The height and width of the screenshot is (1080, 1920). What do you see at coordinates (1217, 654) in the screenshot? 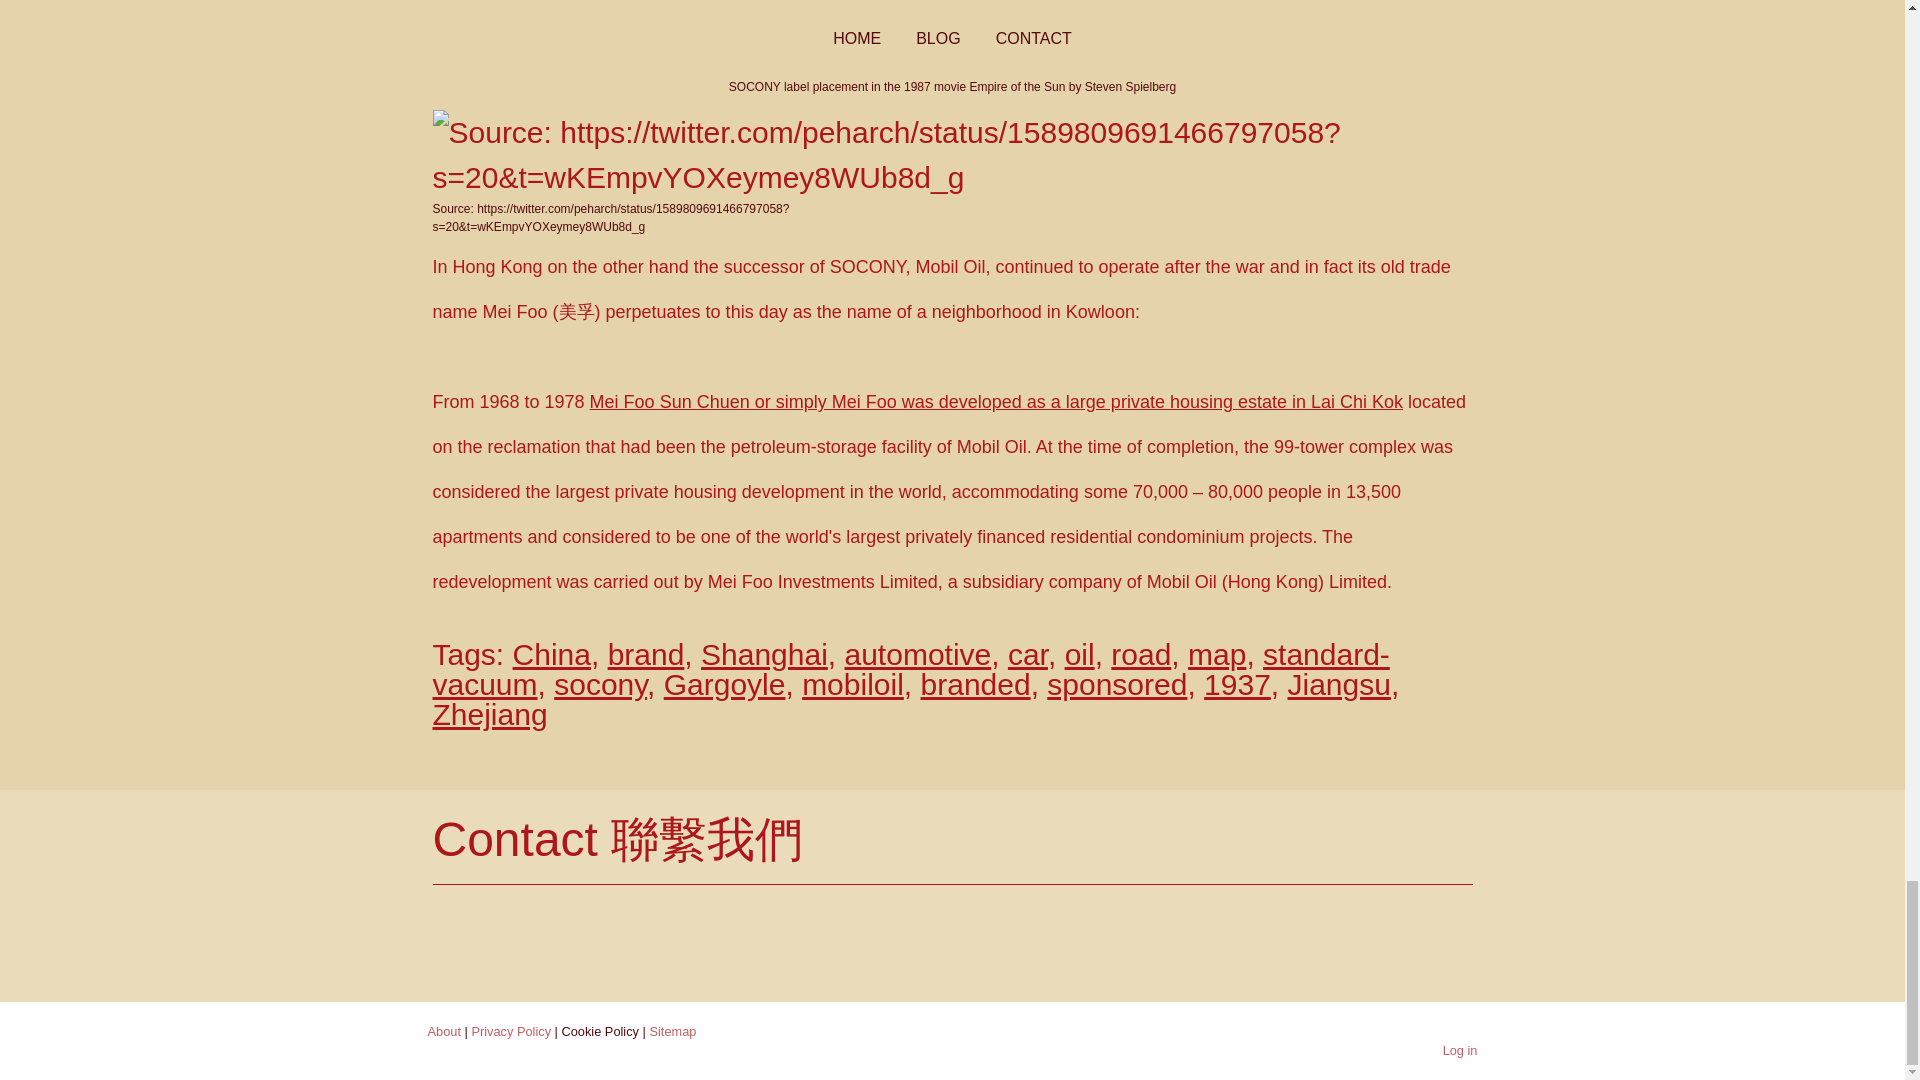
I see `map` at bounding box center [1217, 654].